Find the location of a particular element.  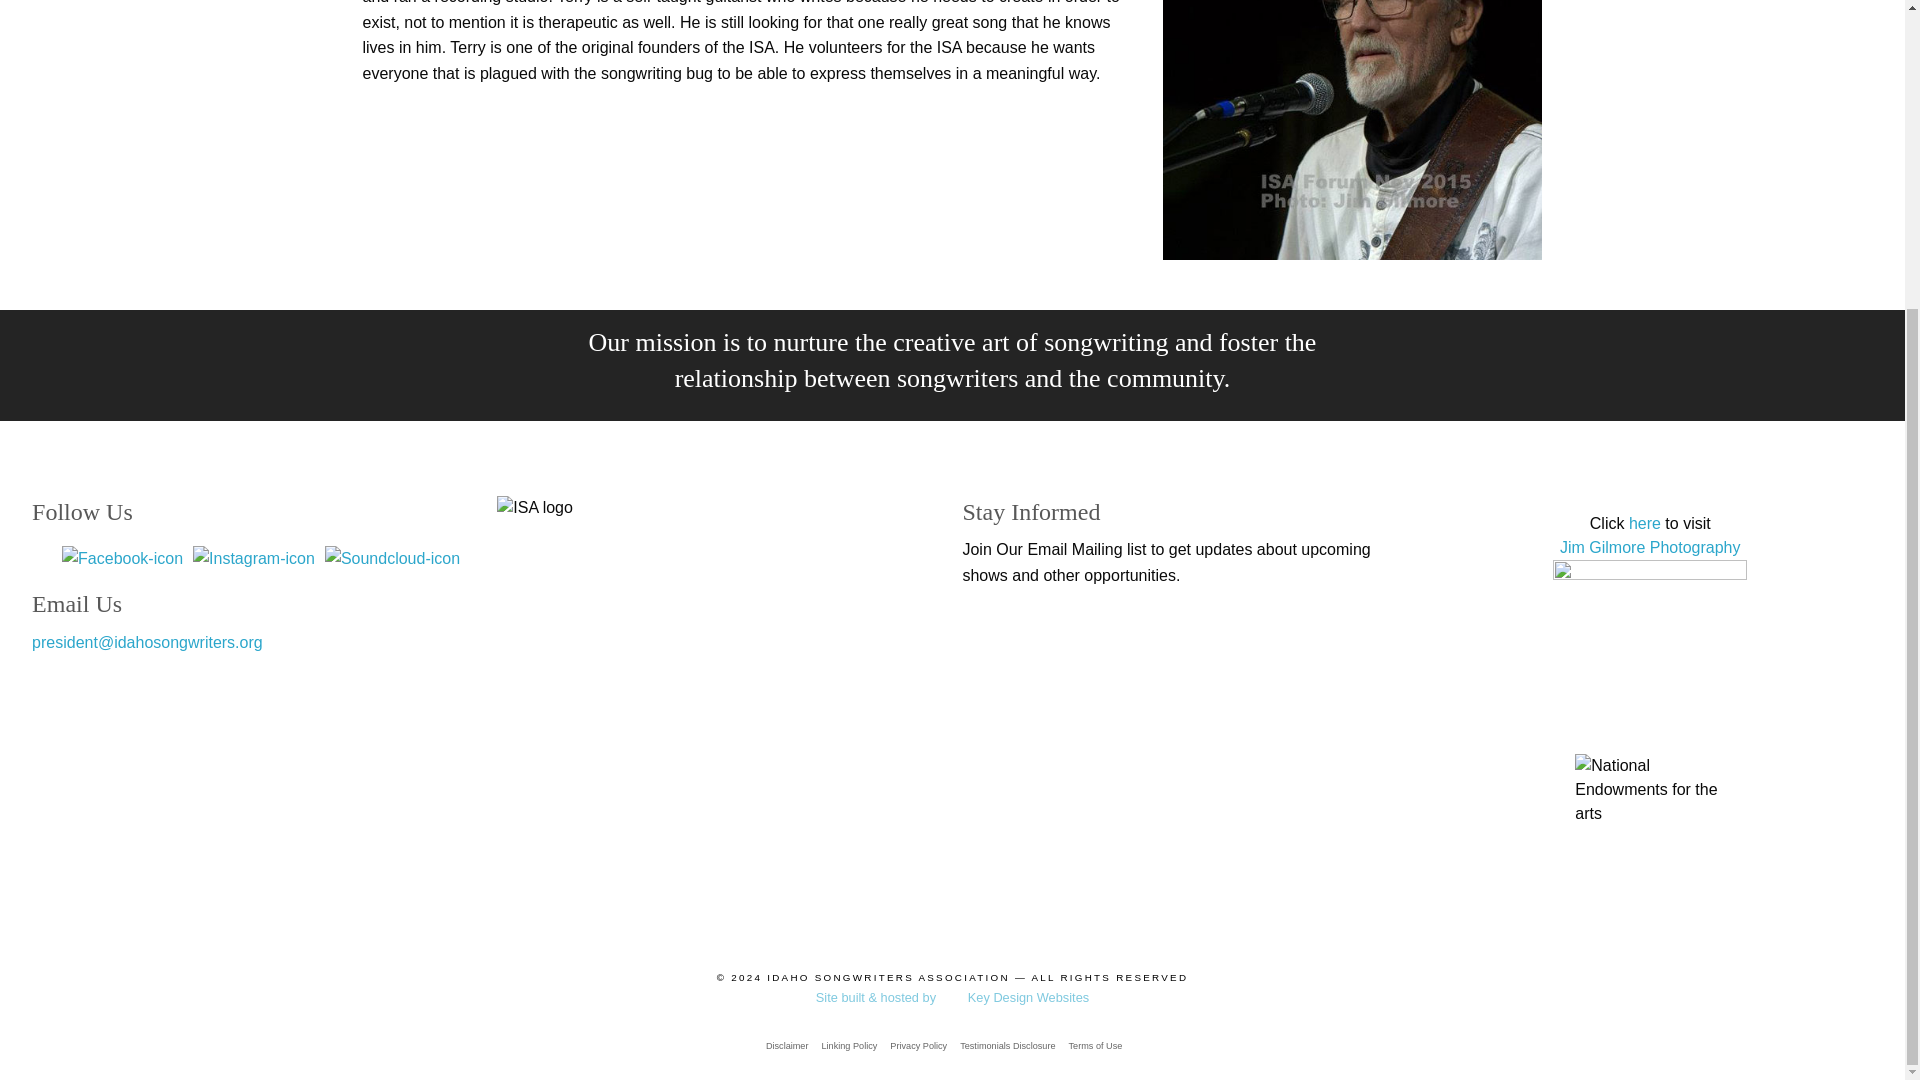

here is located at coordinates (1644, 524).